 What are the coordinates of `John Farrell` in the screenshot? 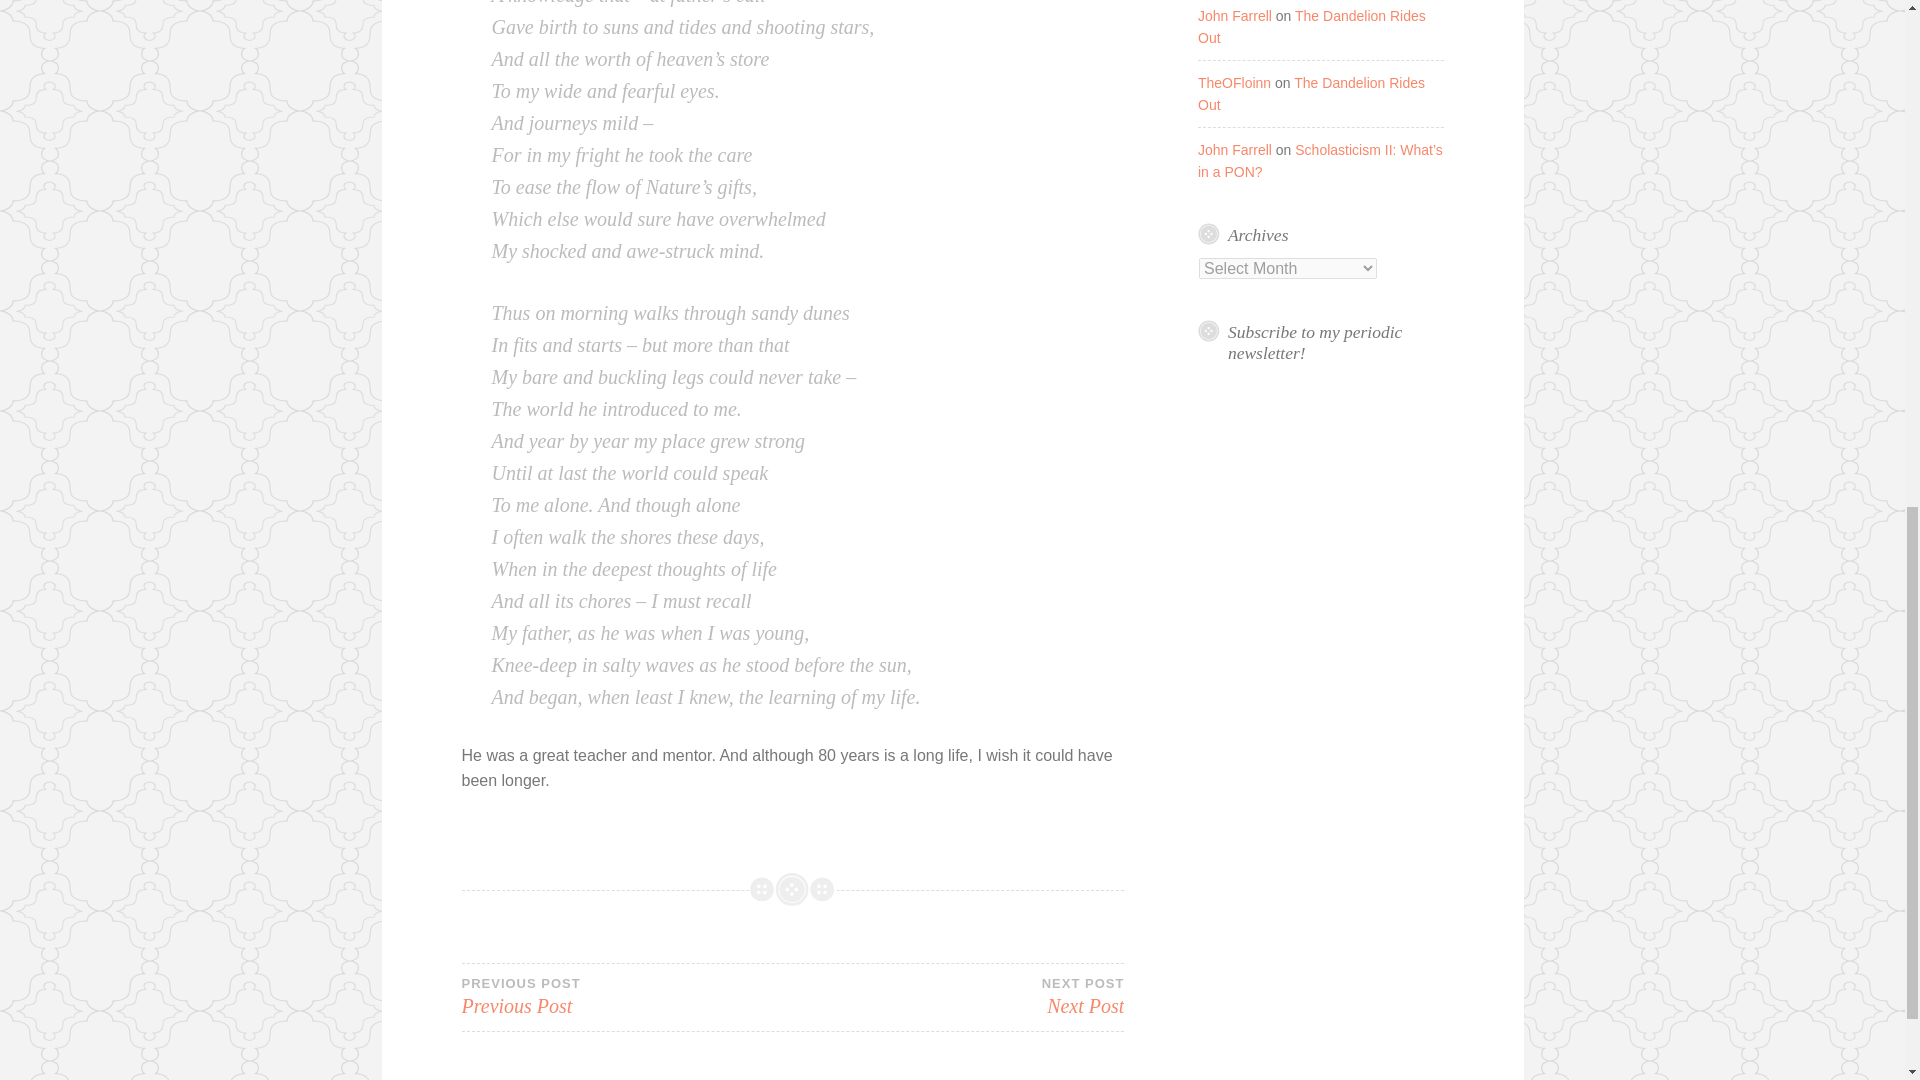 It's located at (1234, 15).